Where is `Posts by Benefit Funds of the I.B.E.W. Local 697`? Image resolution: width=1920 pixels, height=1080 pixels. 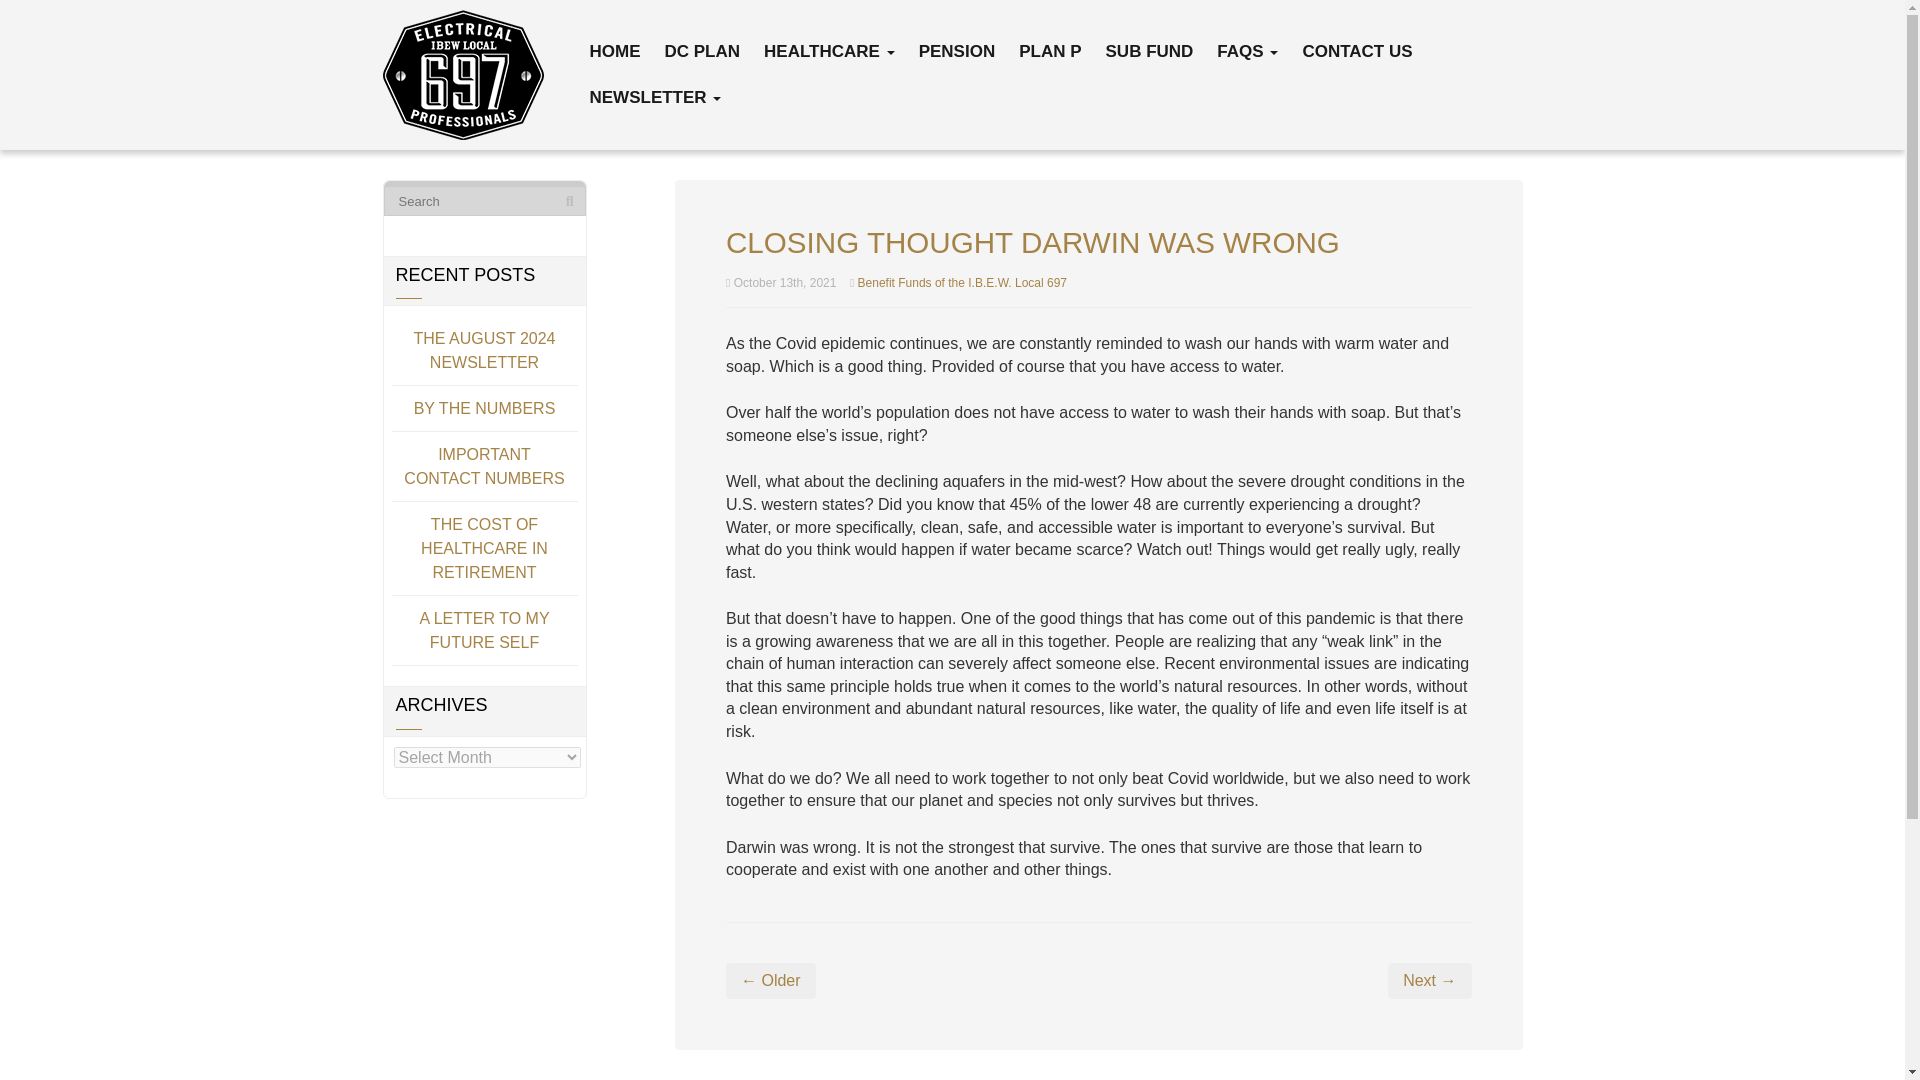
Posts by Benefit Funds of the I.B.E.W. Local 697 is located at coordinates (962, 283).